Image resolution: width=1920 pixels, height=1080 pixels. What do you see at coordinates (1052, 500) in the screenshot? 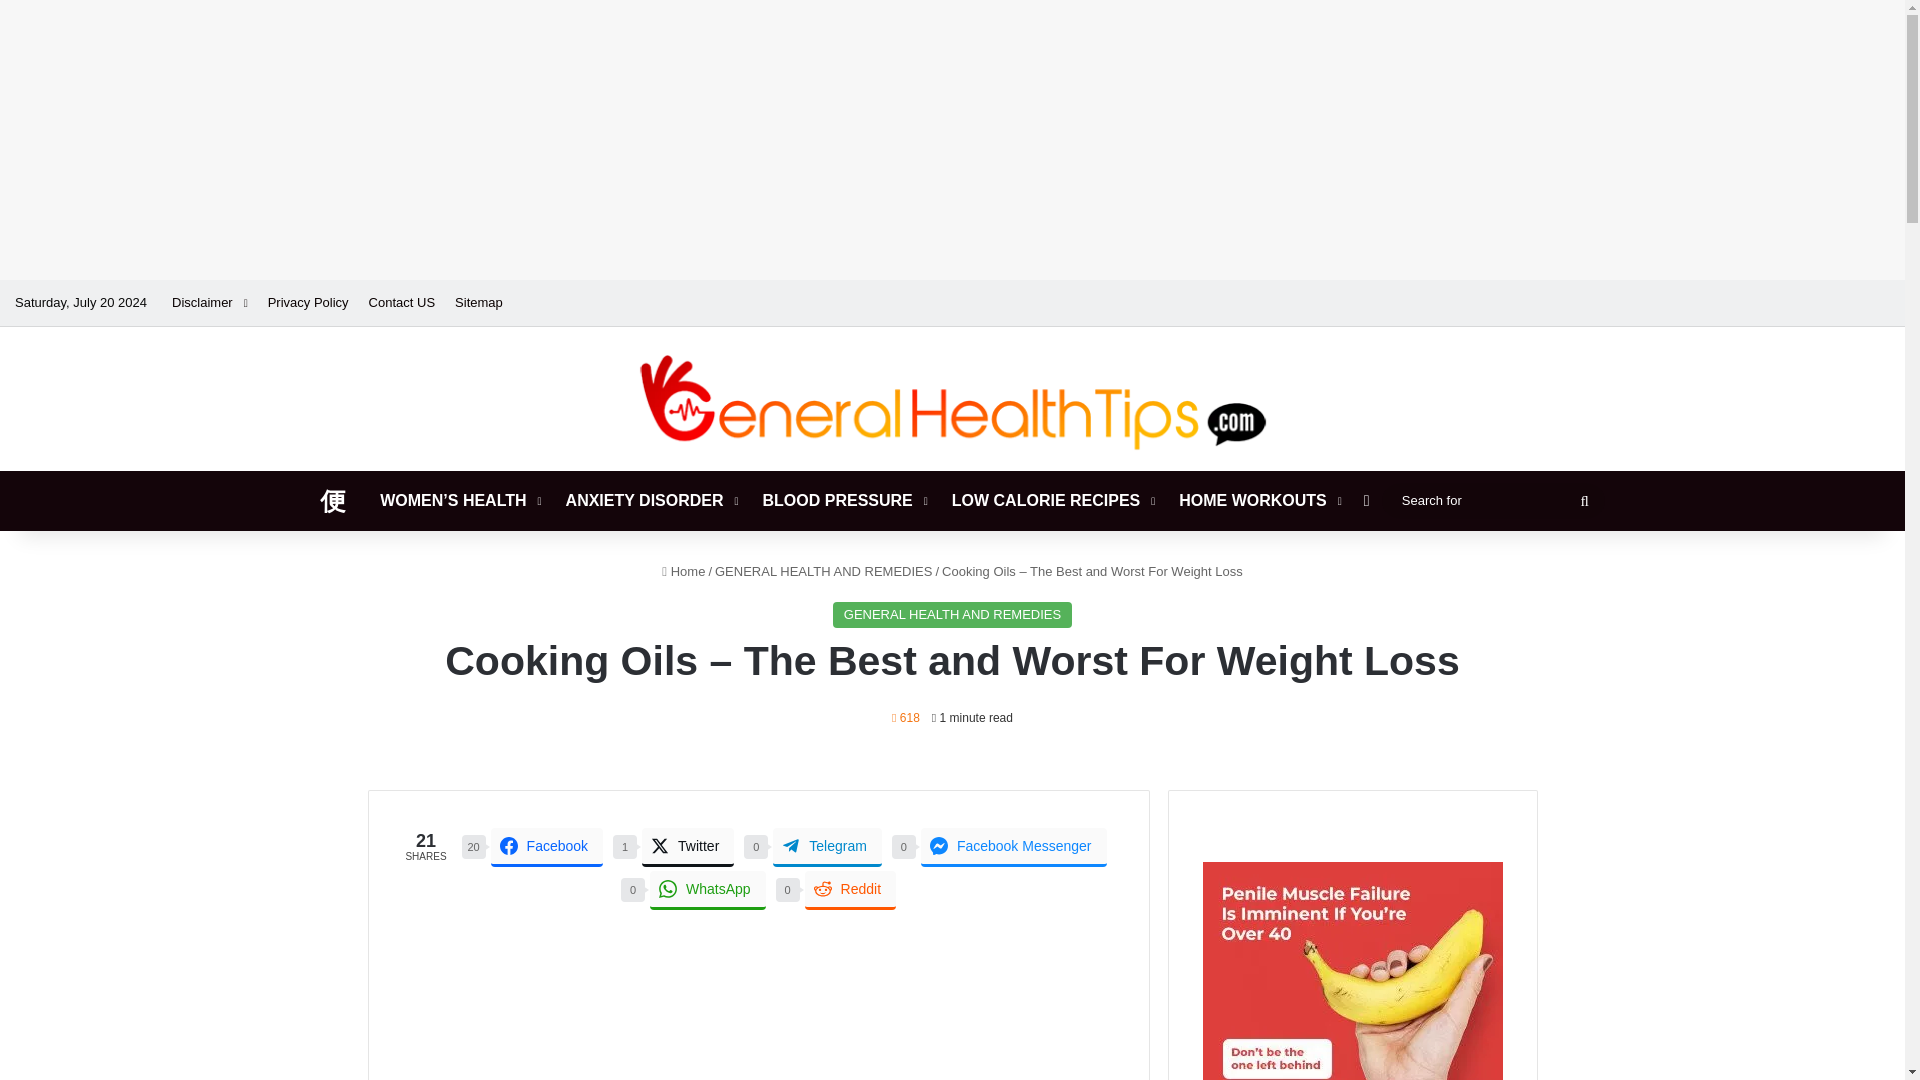
I see `LOW CALORIE RECIPES` at bounding box center [1052, 500].